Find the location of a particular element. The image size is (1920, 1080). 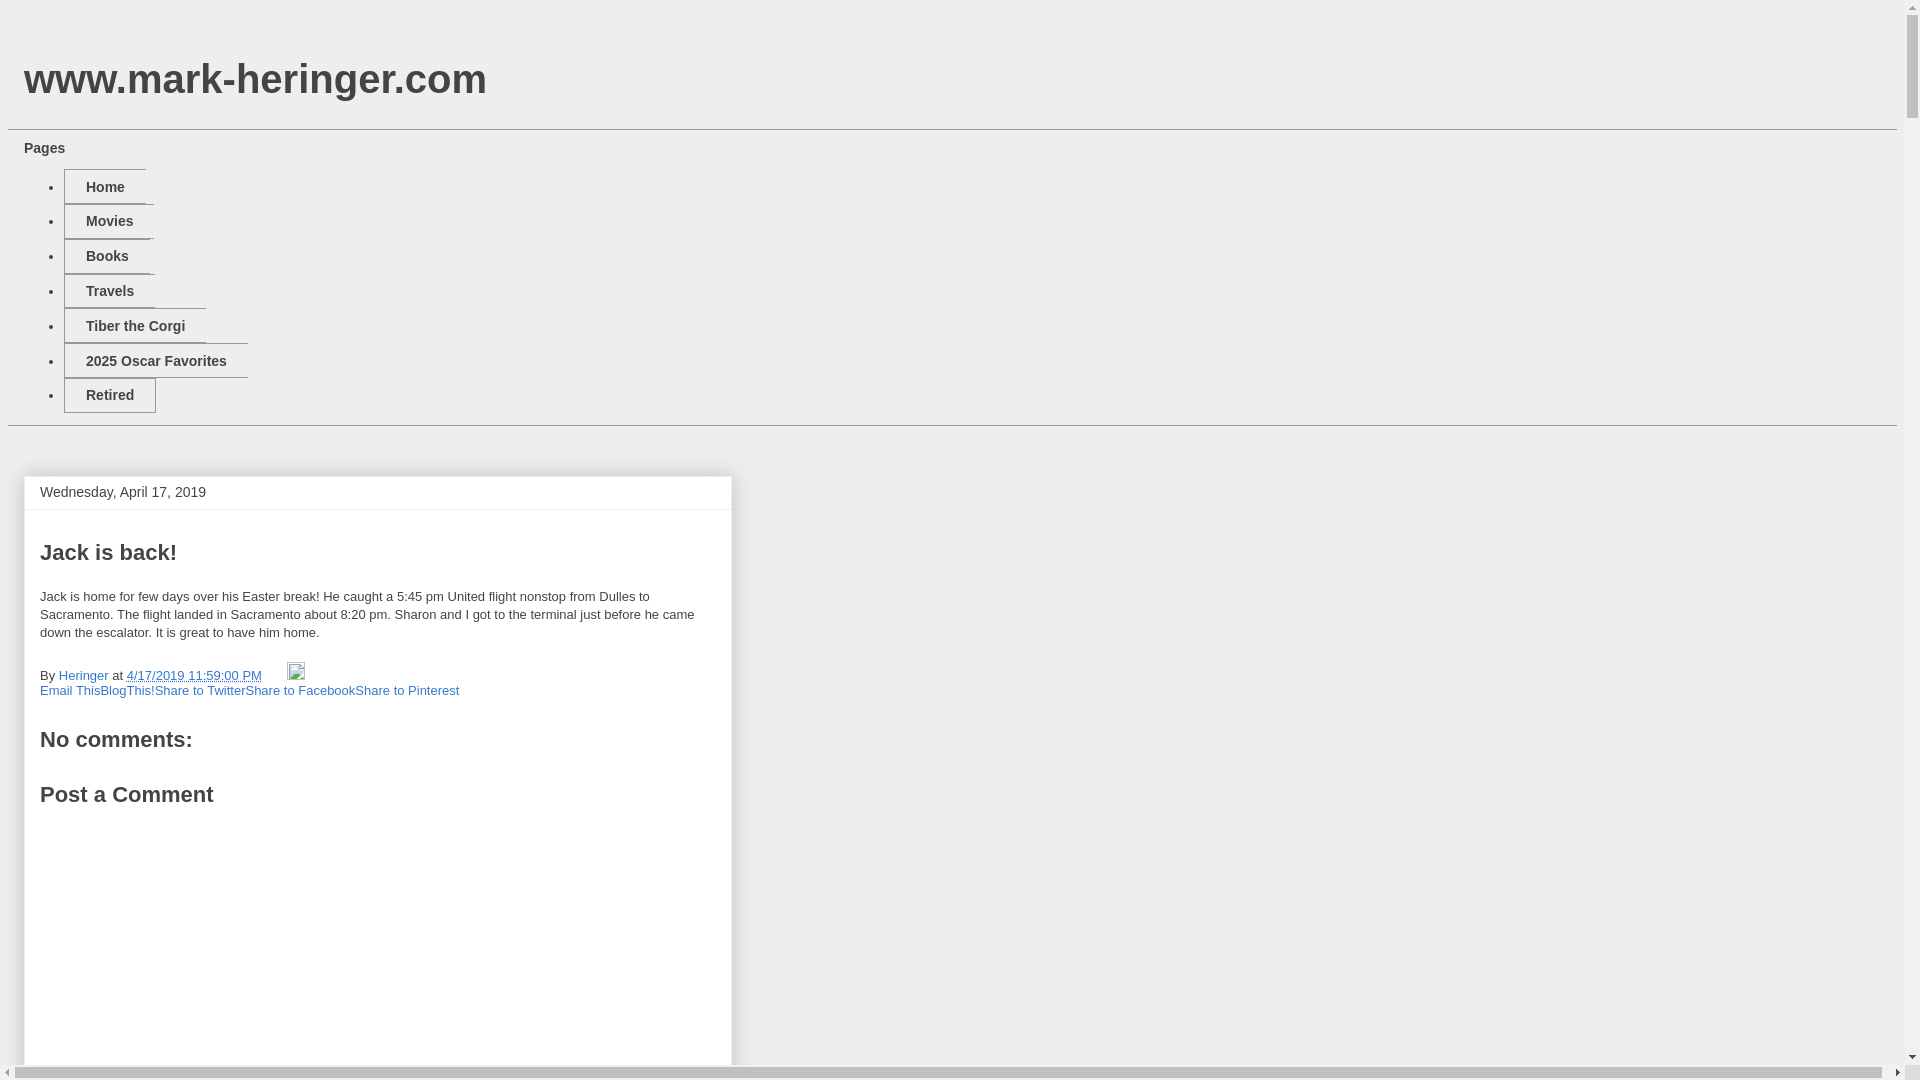

Share to Pinterest is located at coordinates (406, 690).